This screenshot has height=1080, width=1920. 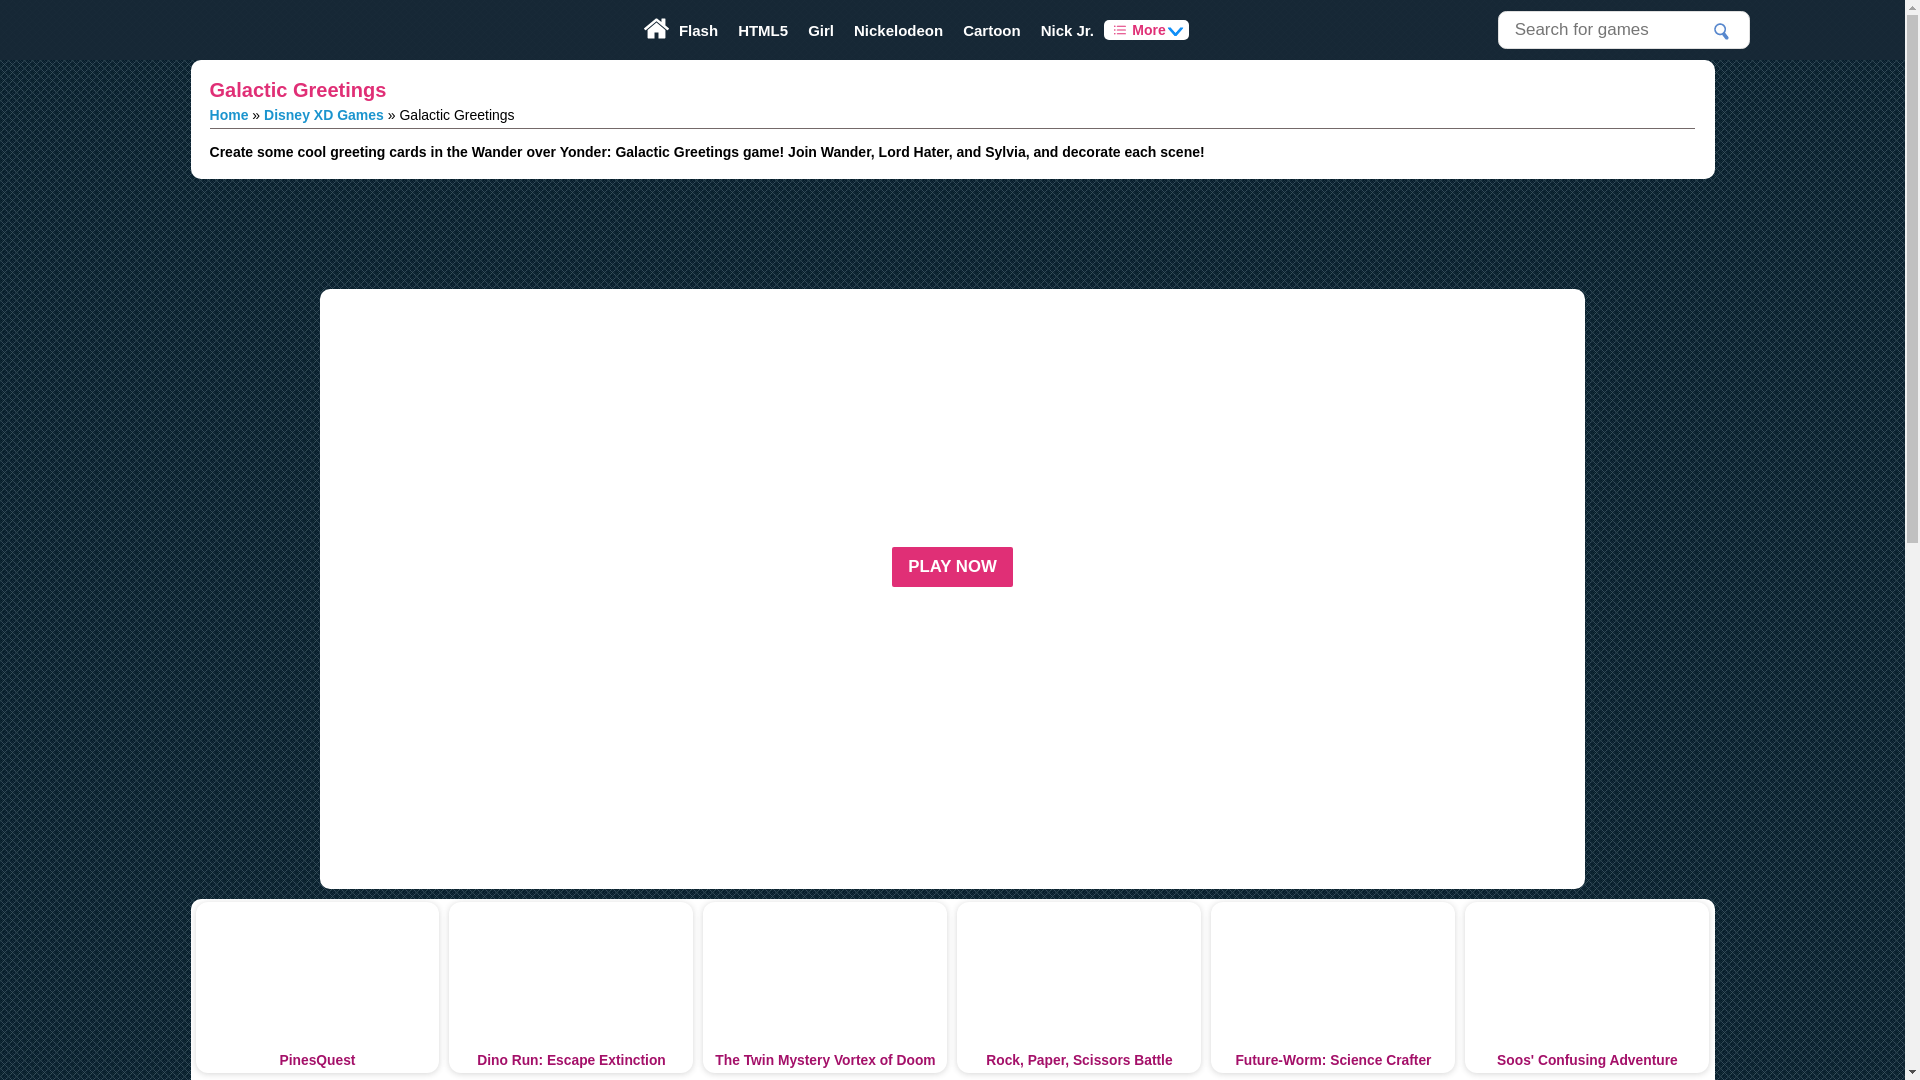 I want to click on Play Fun Browser Games, so click(x=244, y=30).